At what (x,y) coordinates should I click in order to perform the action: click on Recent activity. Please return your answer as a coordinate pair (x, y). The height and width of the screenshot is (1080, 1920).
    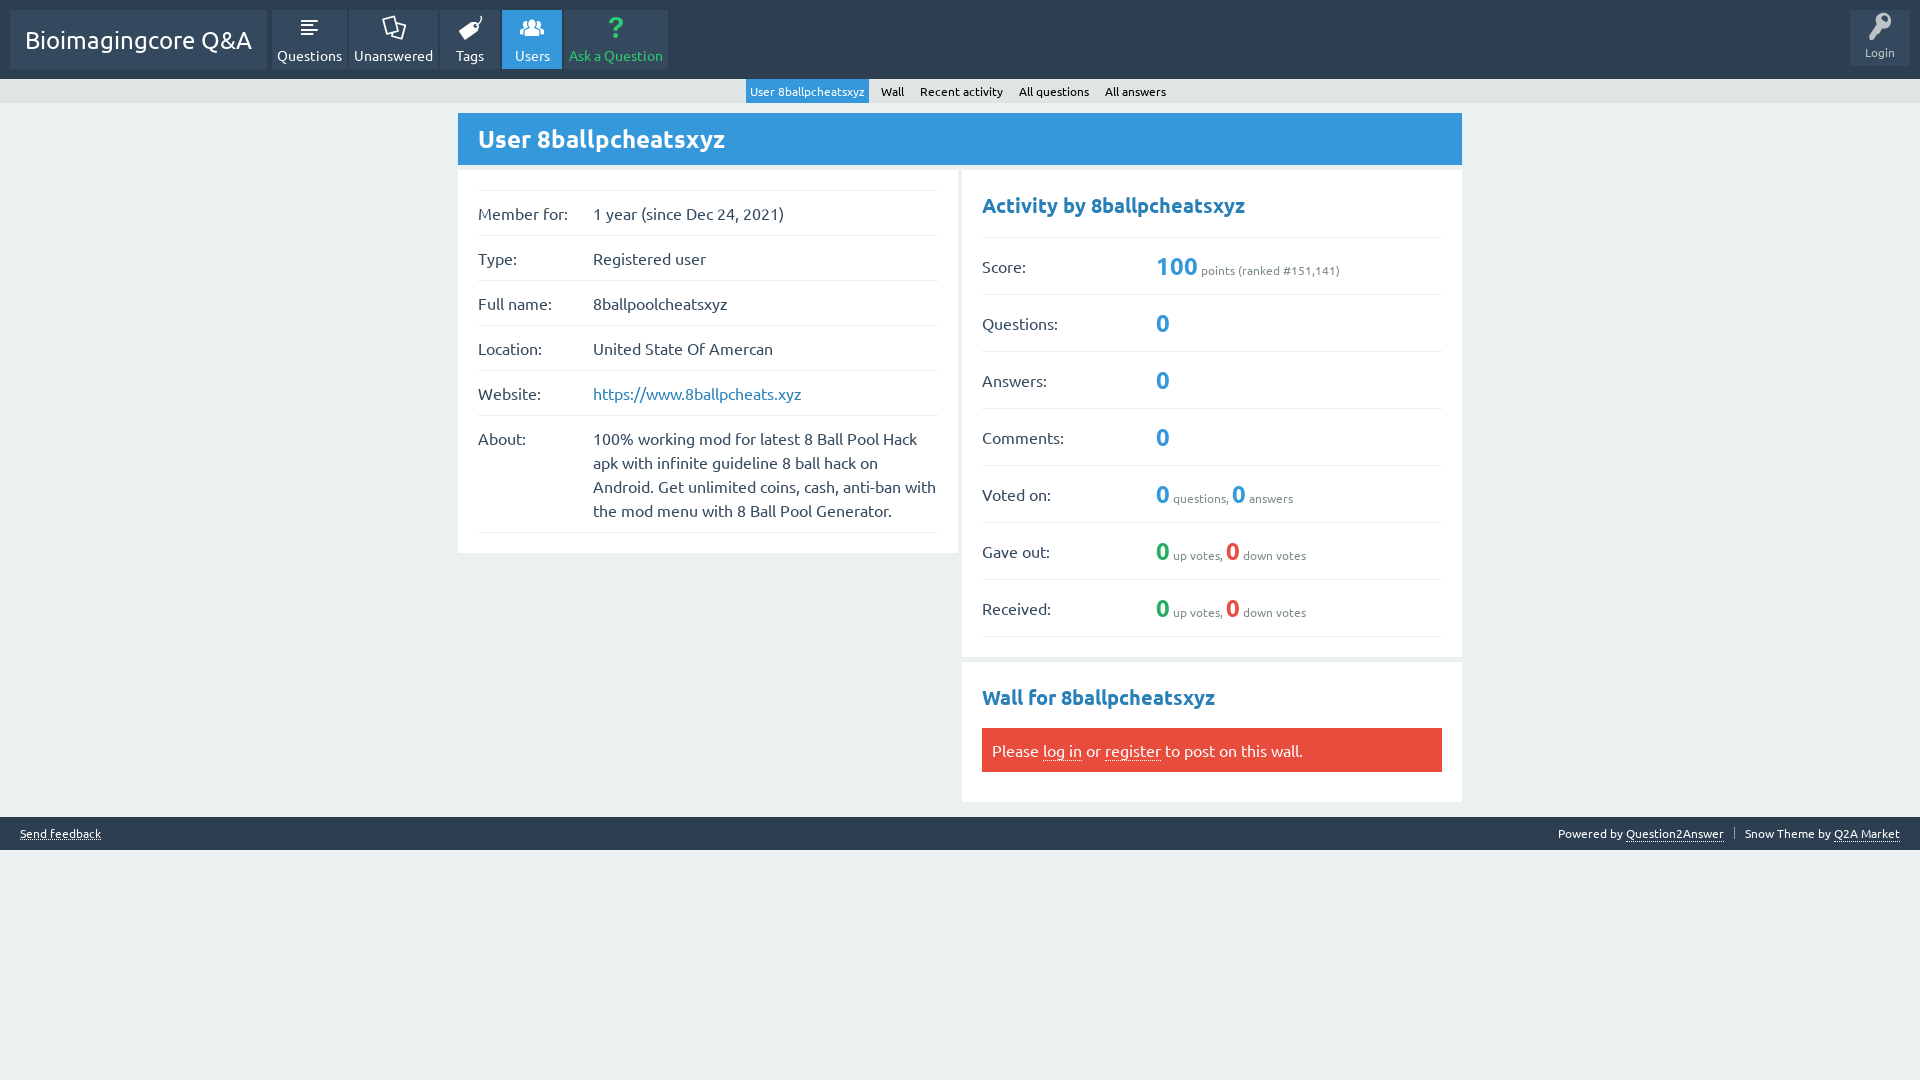
    Looking at the image, I should click on (962, 91).